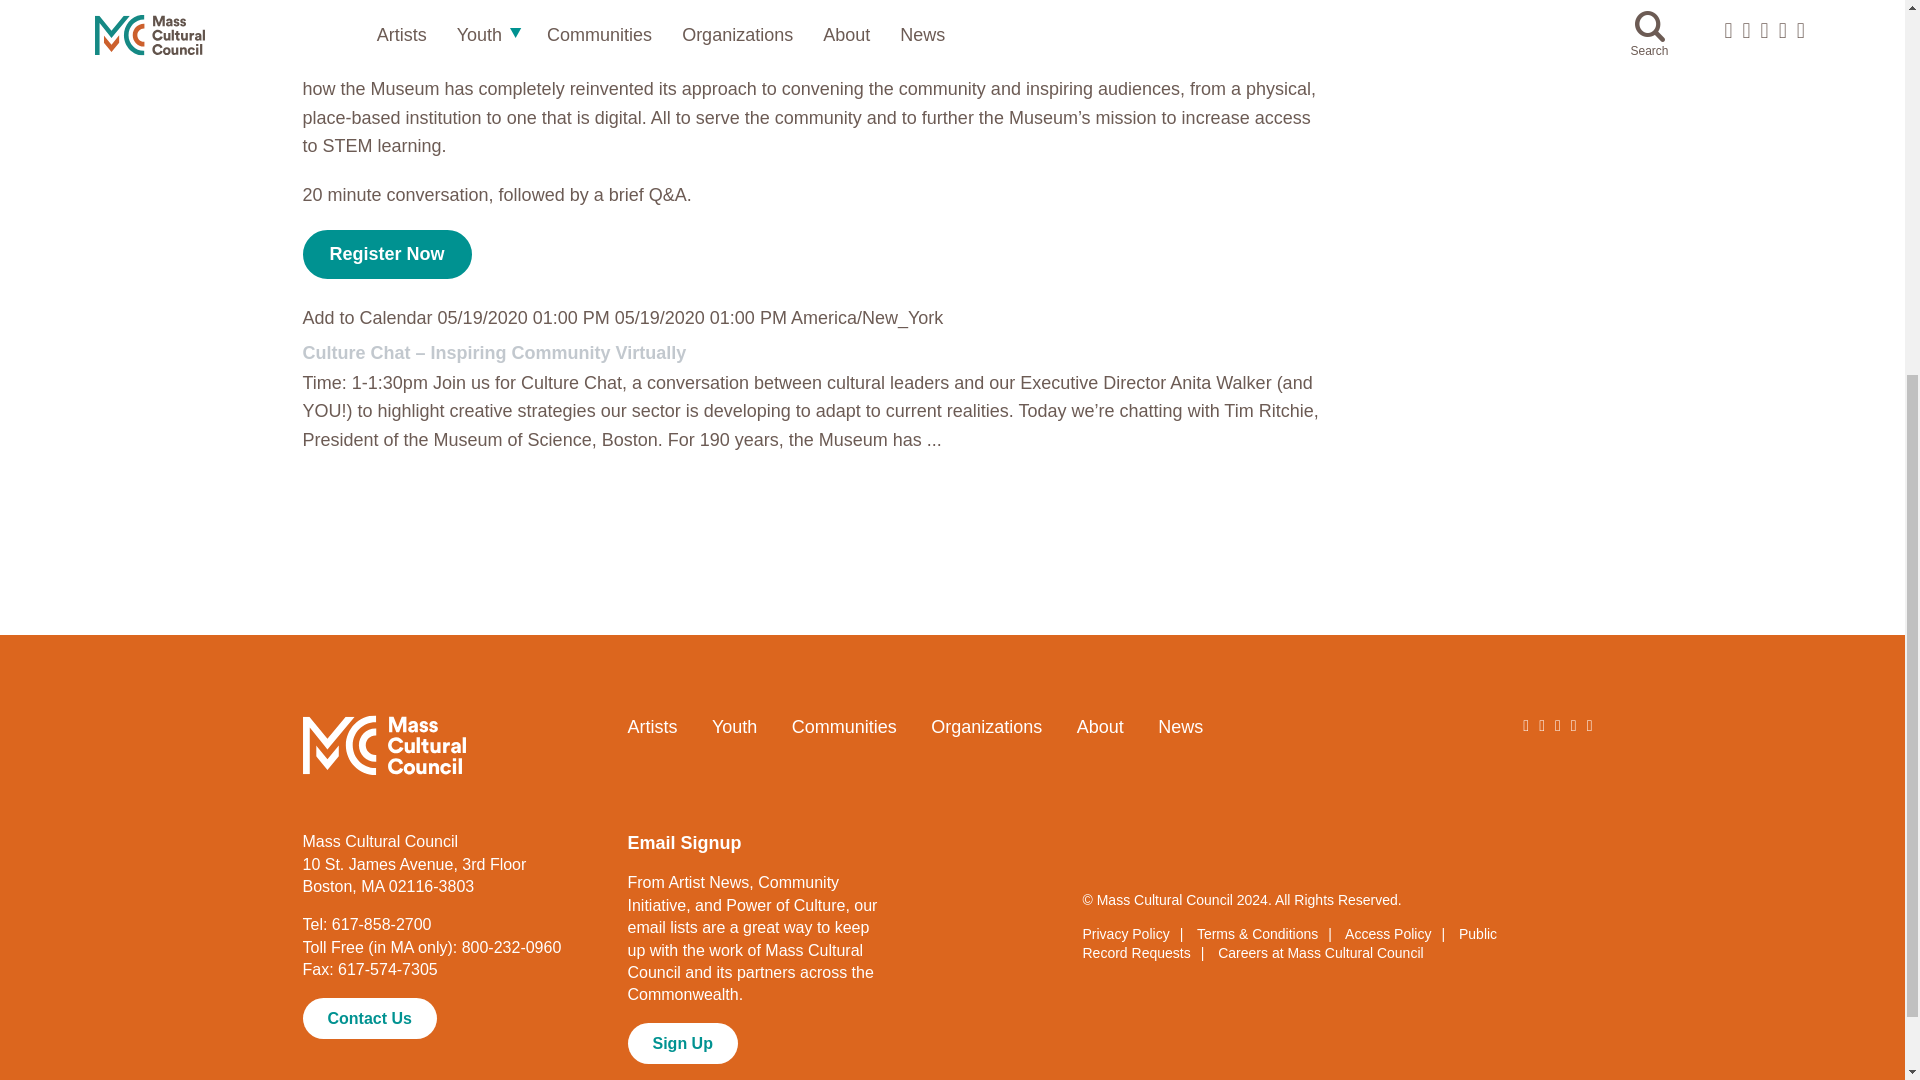 The image size is (1920, 1080). Describe the element at coordinates (1180, 726) in the screenshot. I see `News` at that location.